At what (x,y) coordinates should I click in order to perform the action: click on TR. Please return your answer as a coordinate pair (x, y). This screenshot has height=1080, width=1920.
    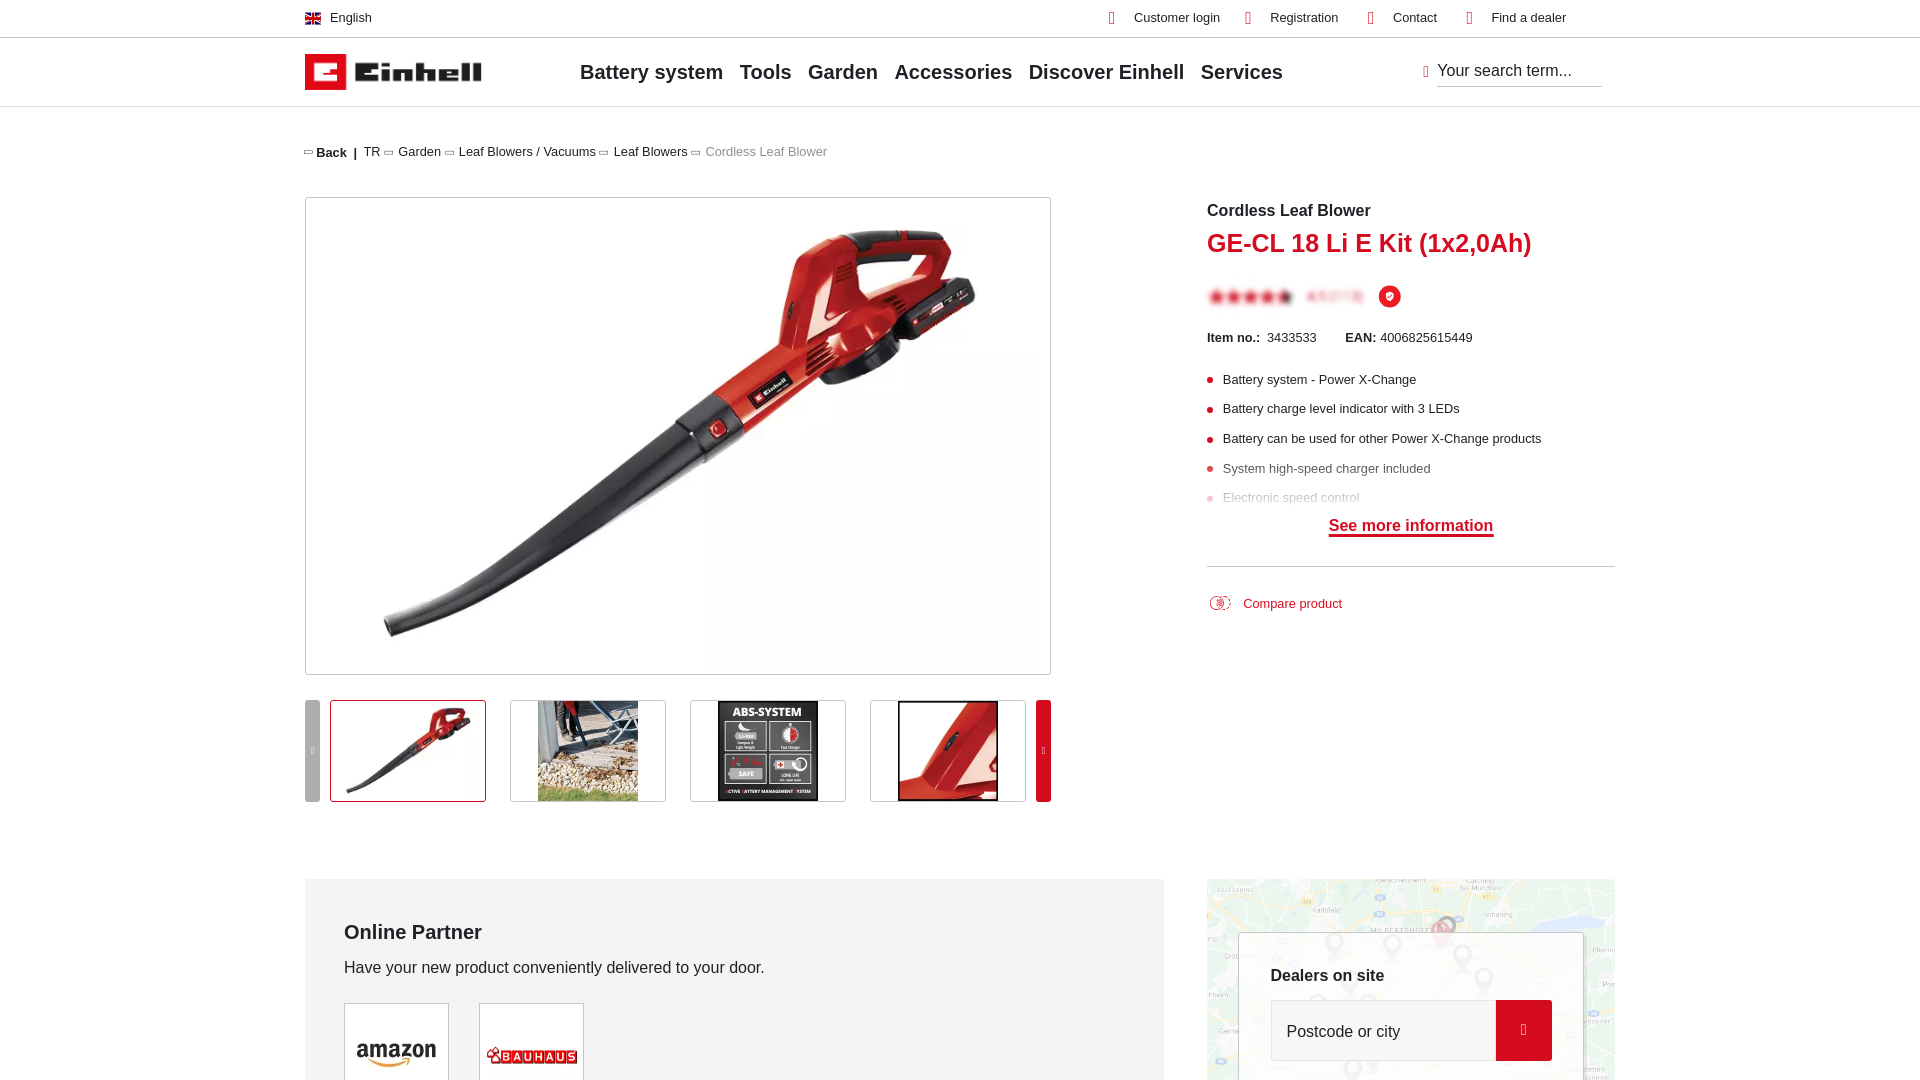
    Looking at the image, I should click on (372, 150).